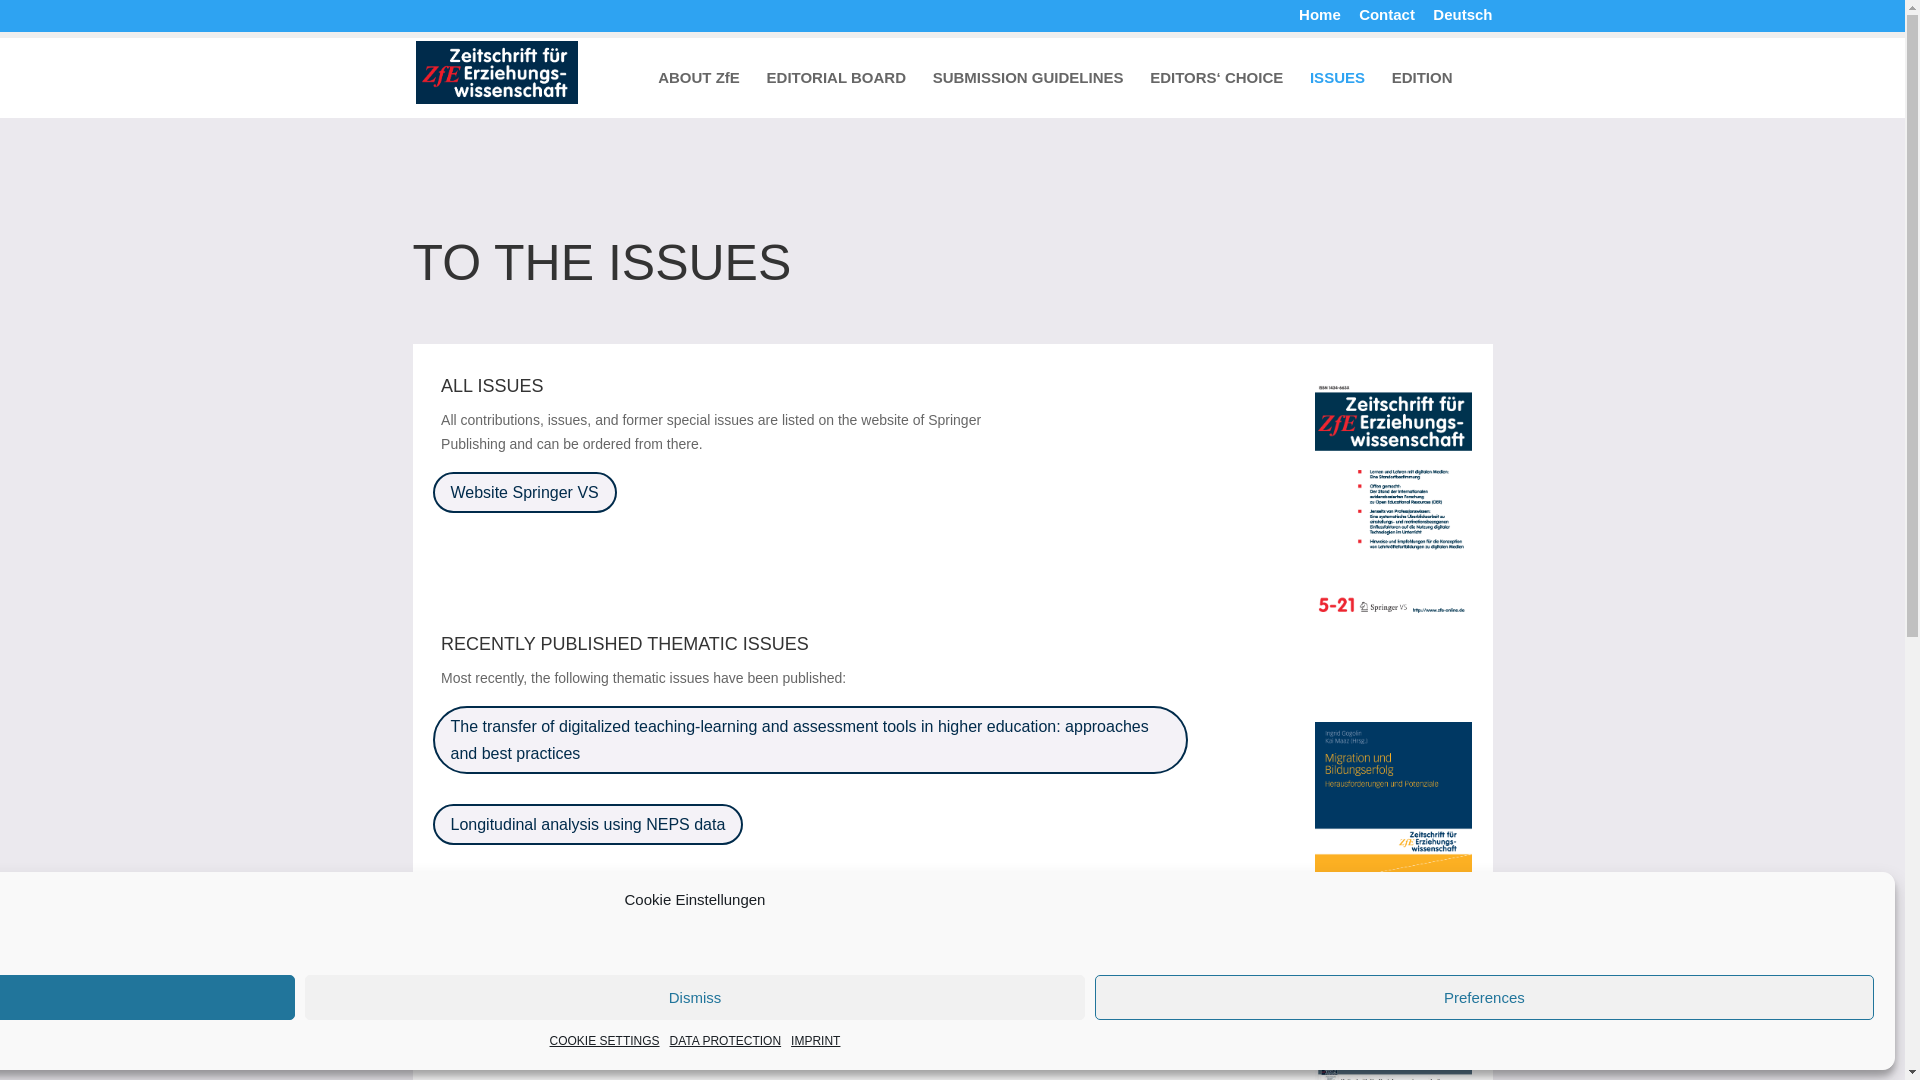 The width and height of the screenshot is (1920, 1080). Describe the element at coordinates (1387, 20) in the screenshot. I see `Contact` at that location.